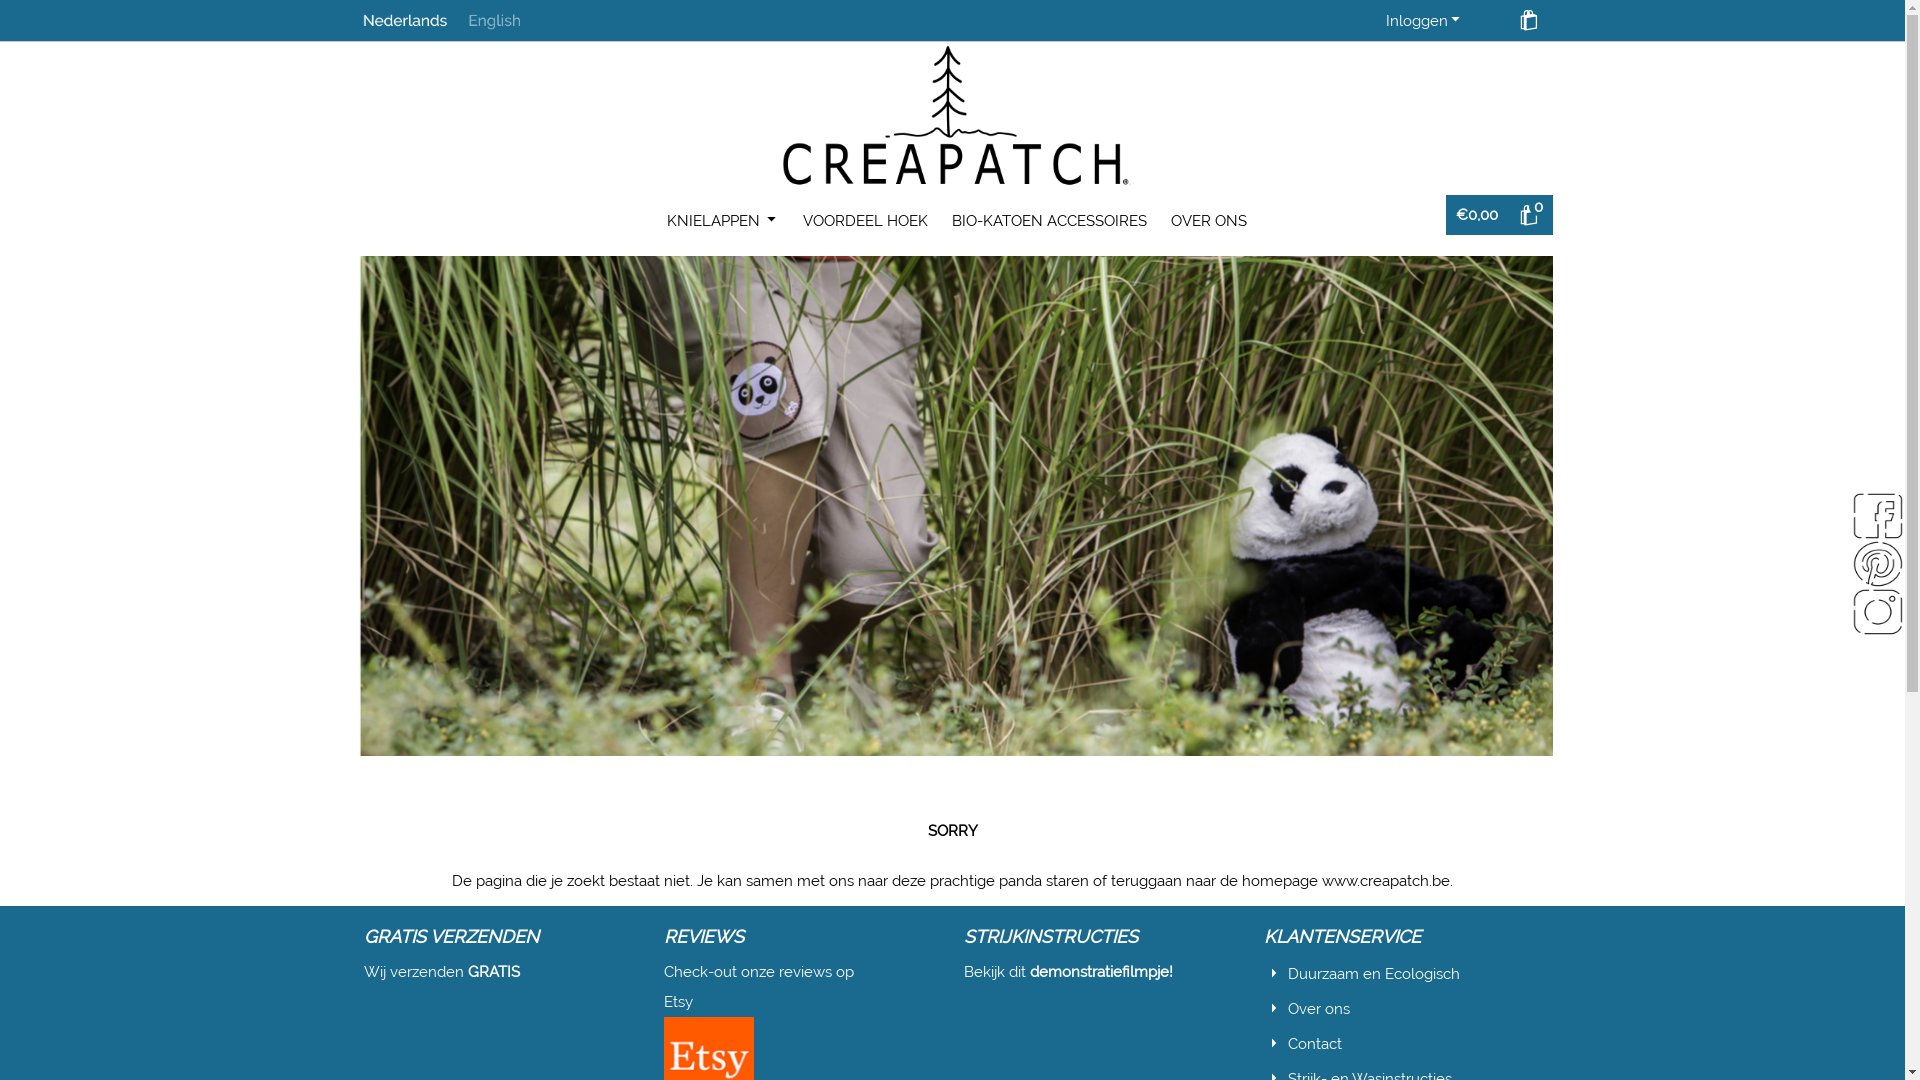 Image resolution: width=1920 pixels, height=1080 pixels. I want to click on Nederlands, so click(404, 20).